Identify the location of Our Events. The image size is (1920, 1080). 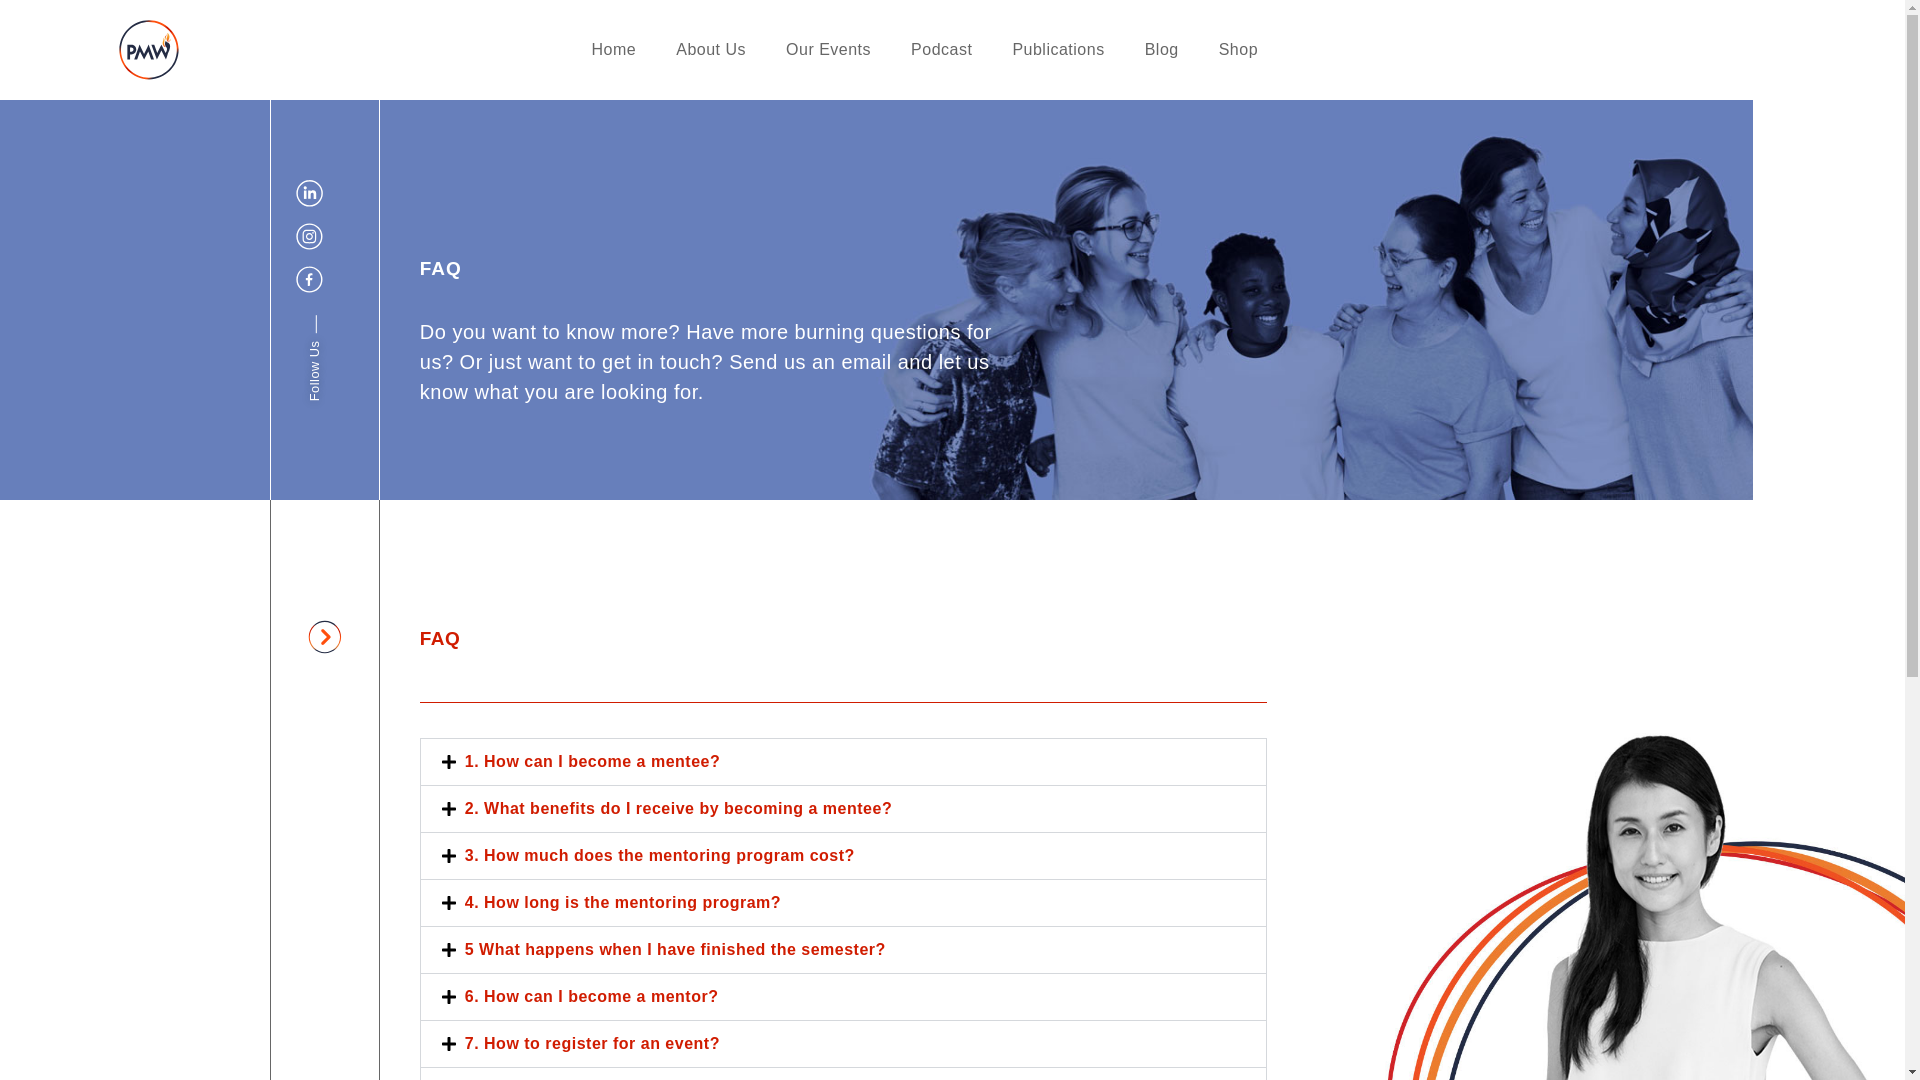
(828, 50).